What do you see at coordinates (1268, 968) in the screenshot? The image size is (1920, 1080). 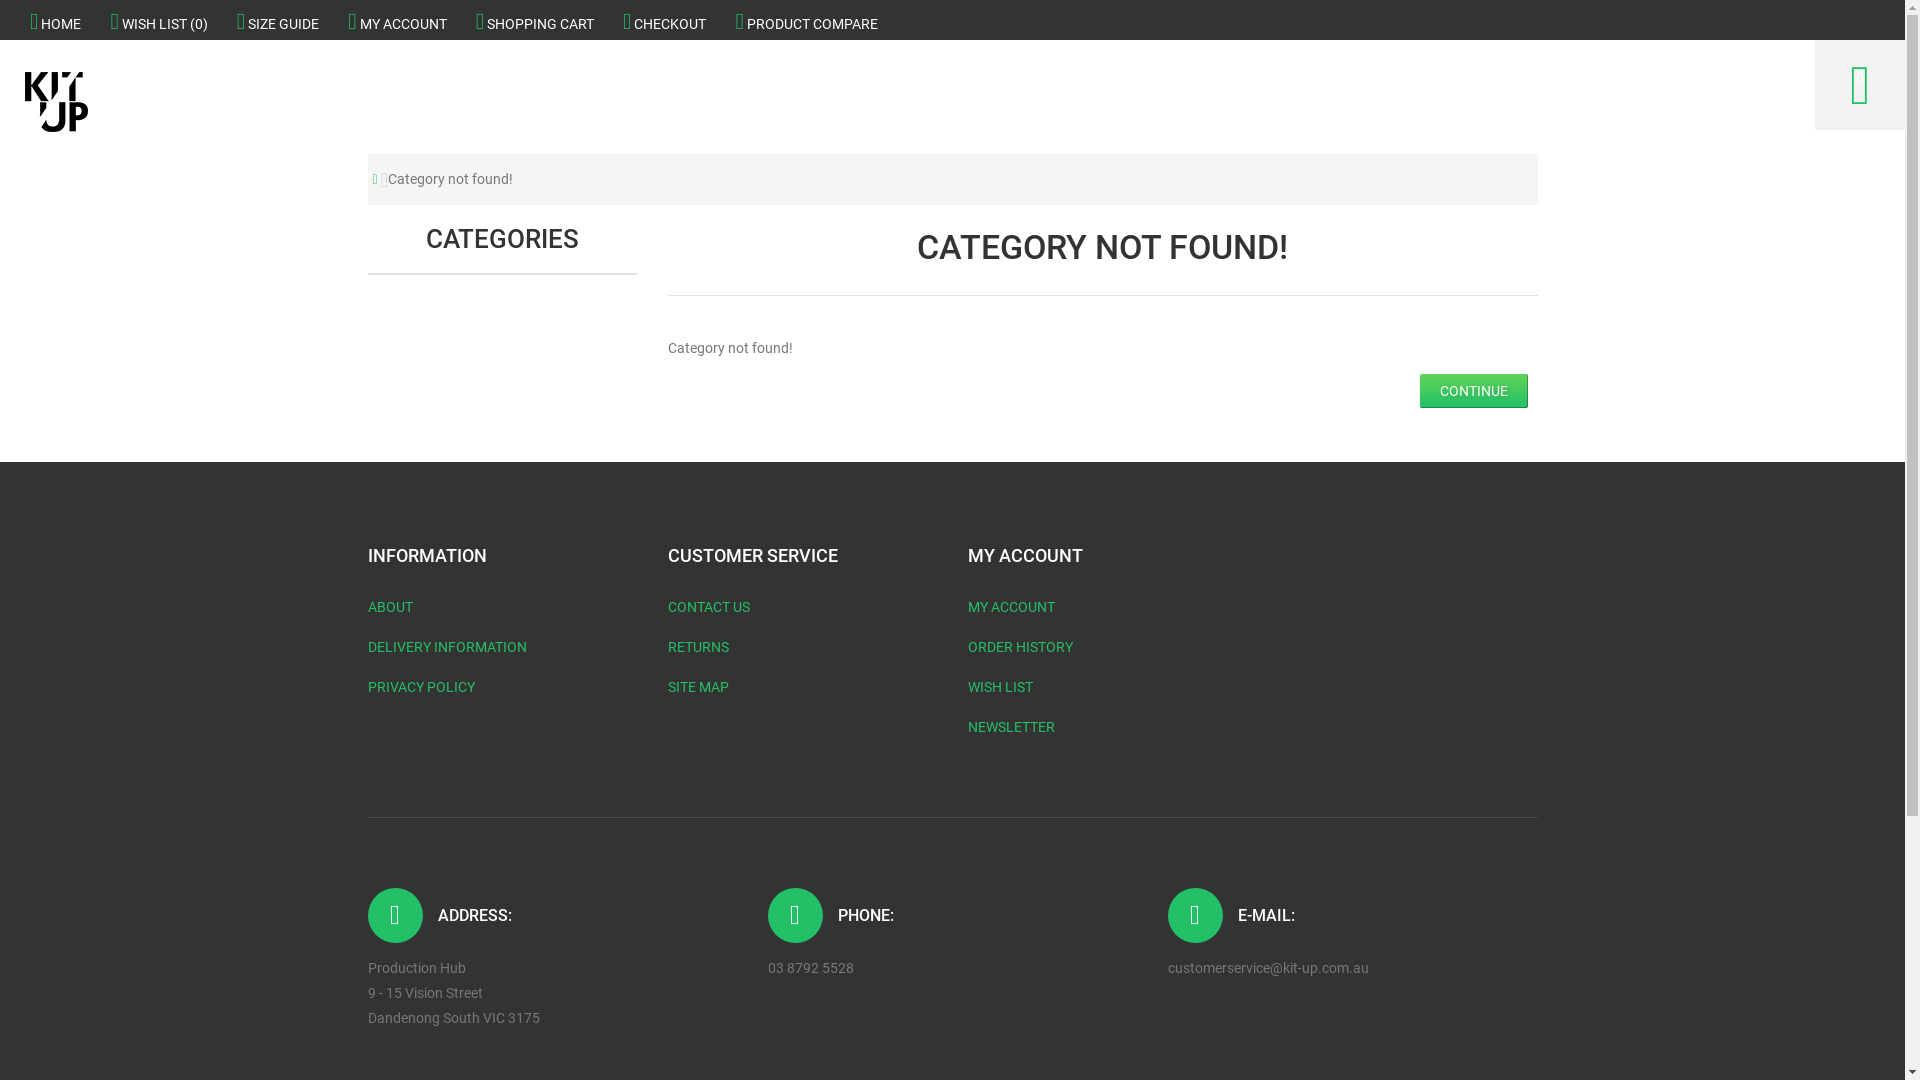 I see `customerservice@kit-up.com.au` at bounding box center [1268, 968].